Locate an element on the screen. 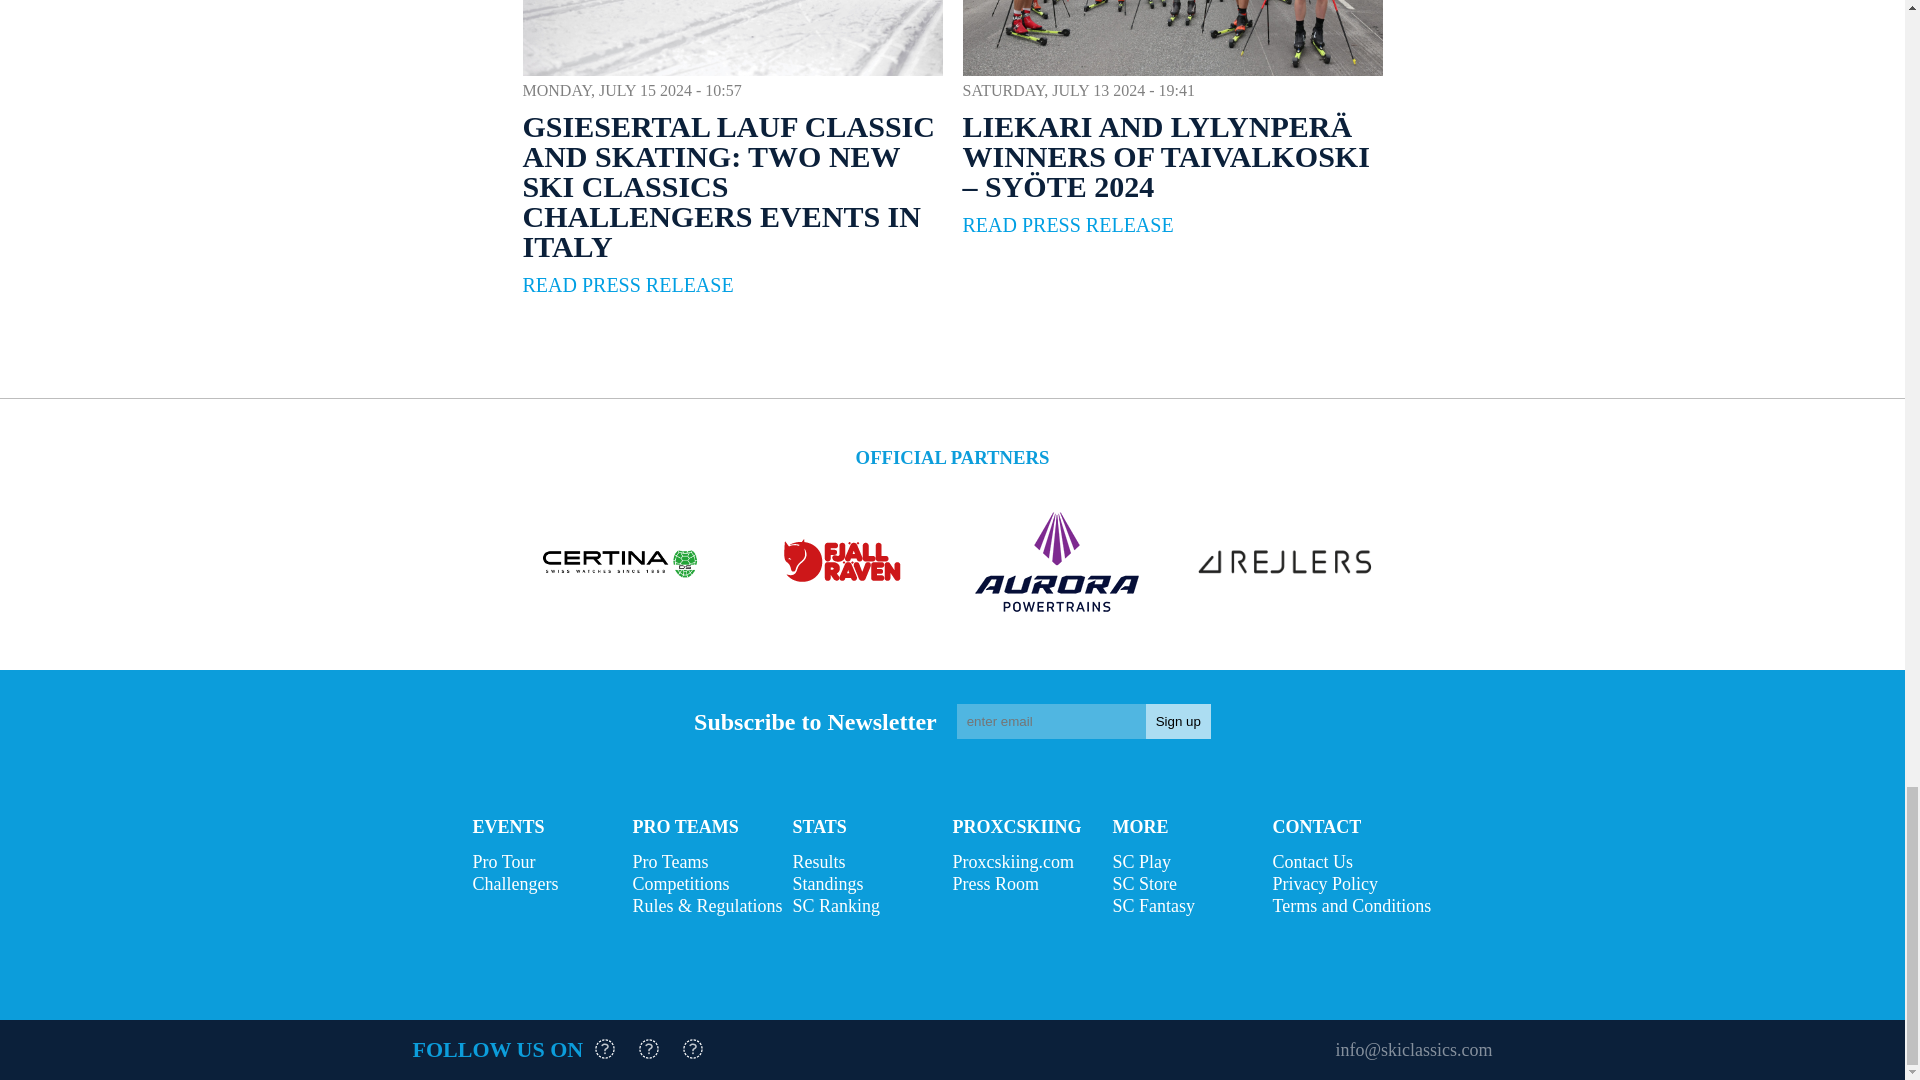 The height and width of the screenshot is (1080, 1920). Pro Tour is located at coordinates (552, 862).